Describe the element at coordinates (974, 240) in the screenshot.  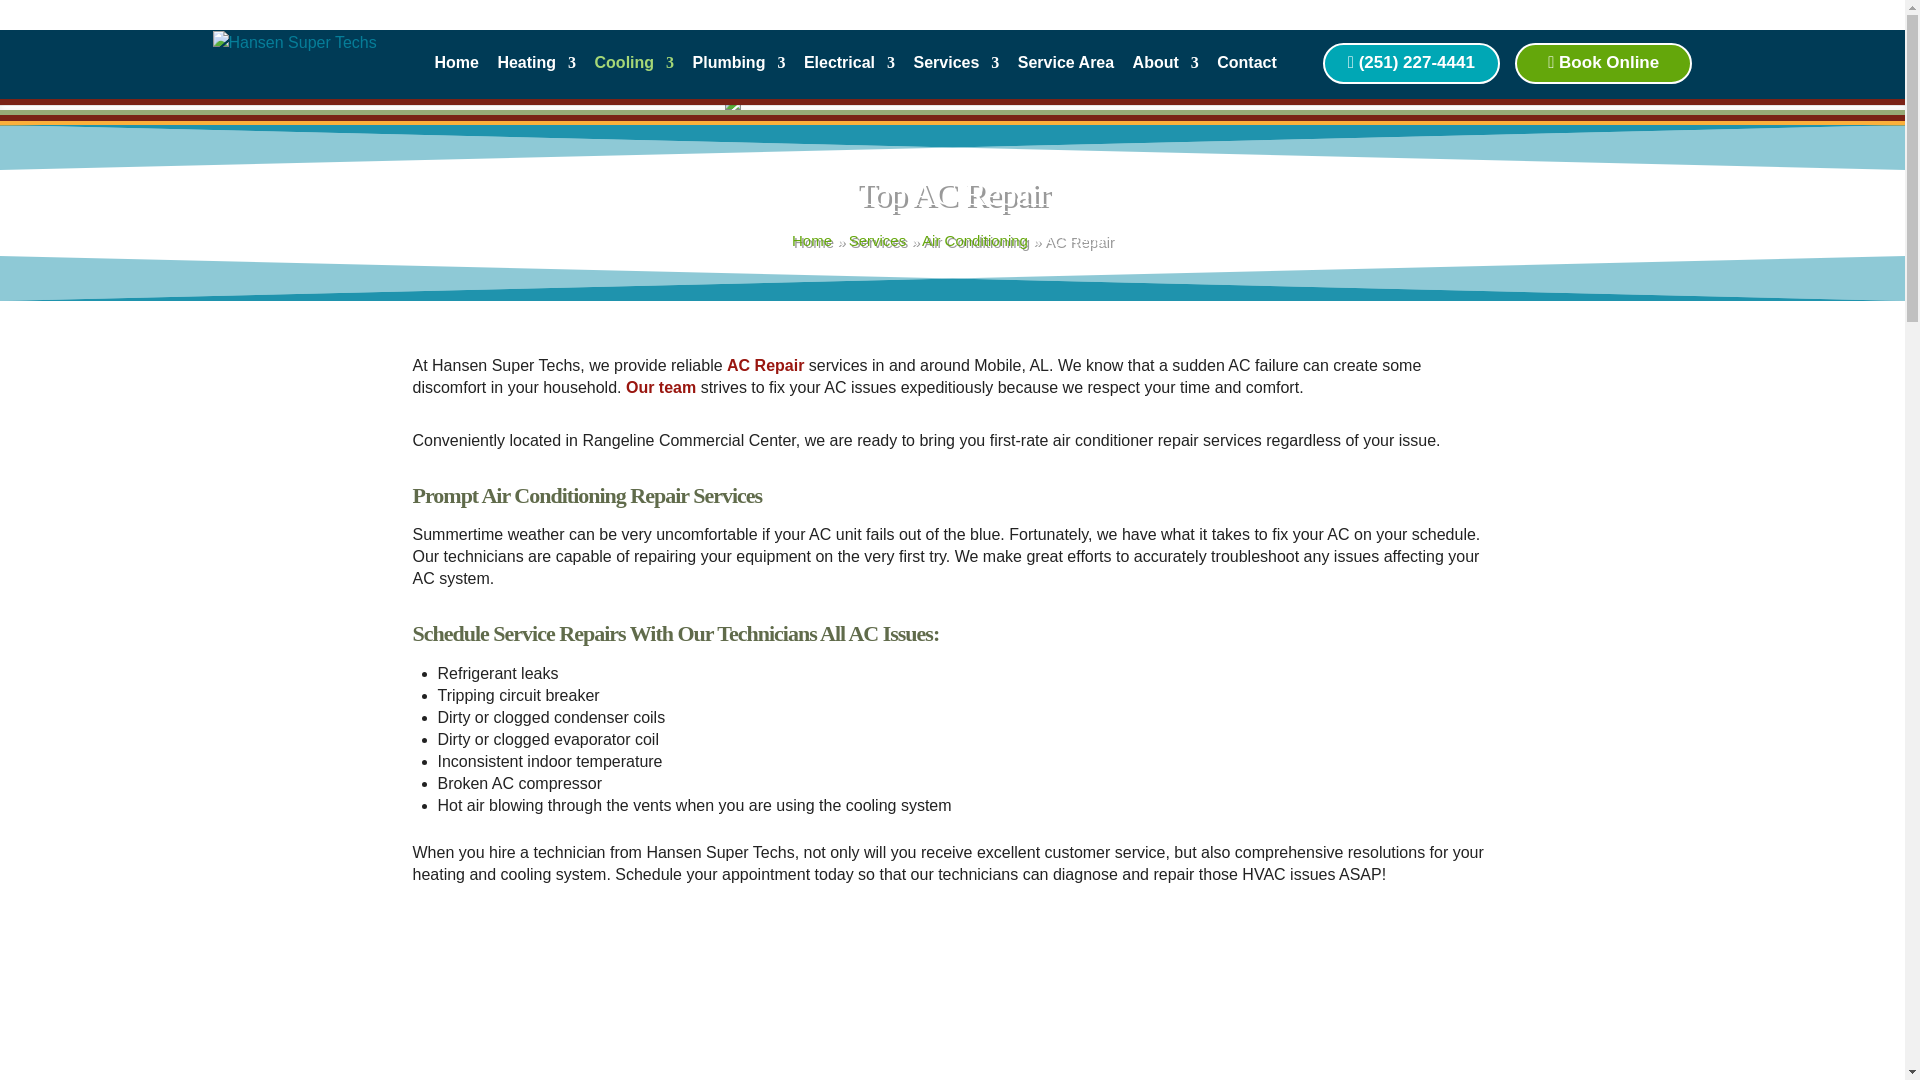
I see `Air Conditioning` at that location.